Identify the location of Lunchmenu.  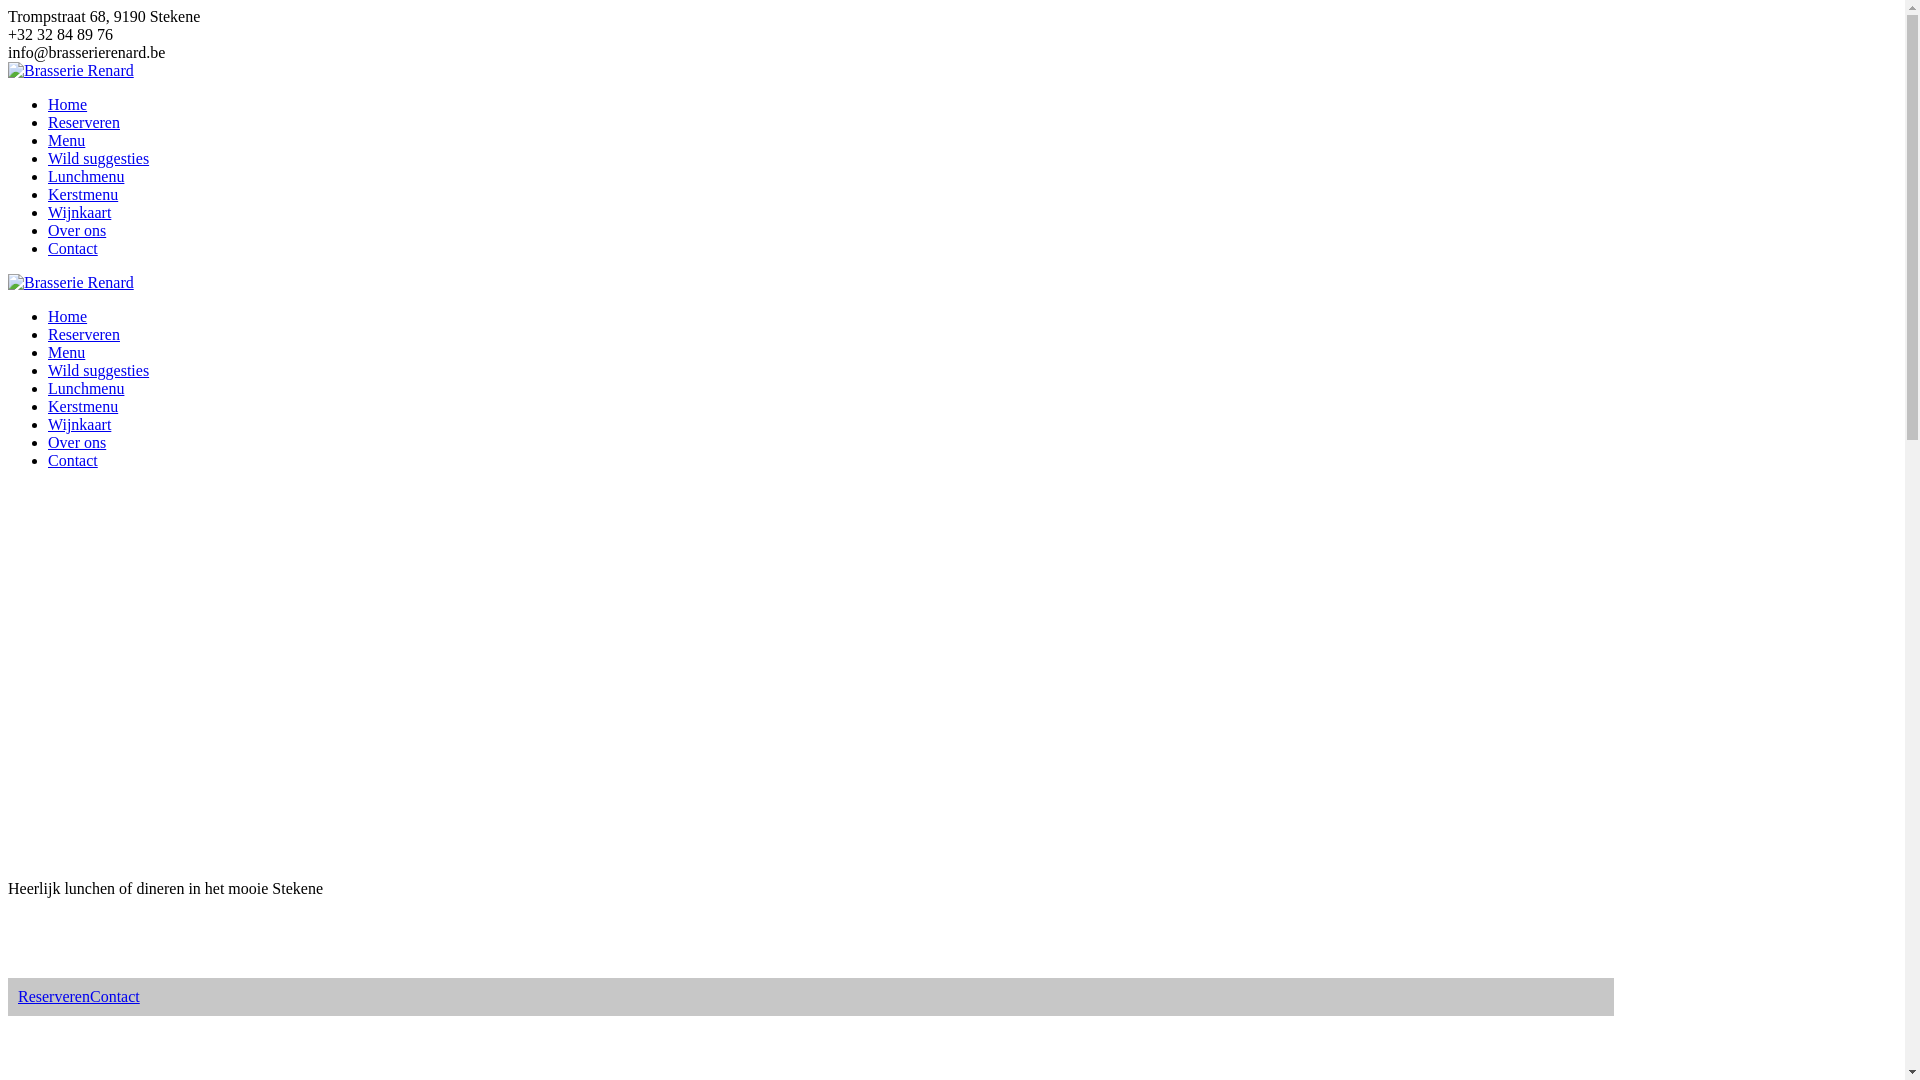
(86, 176).